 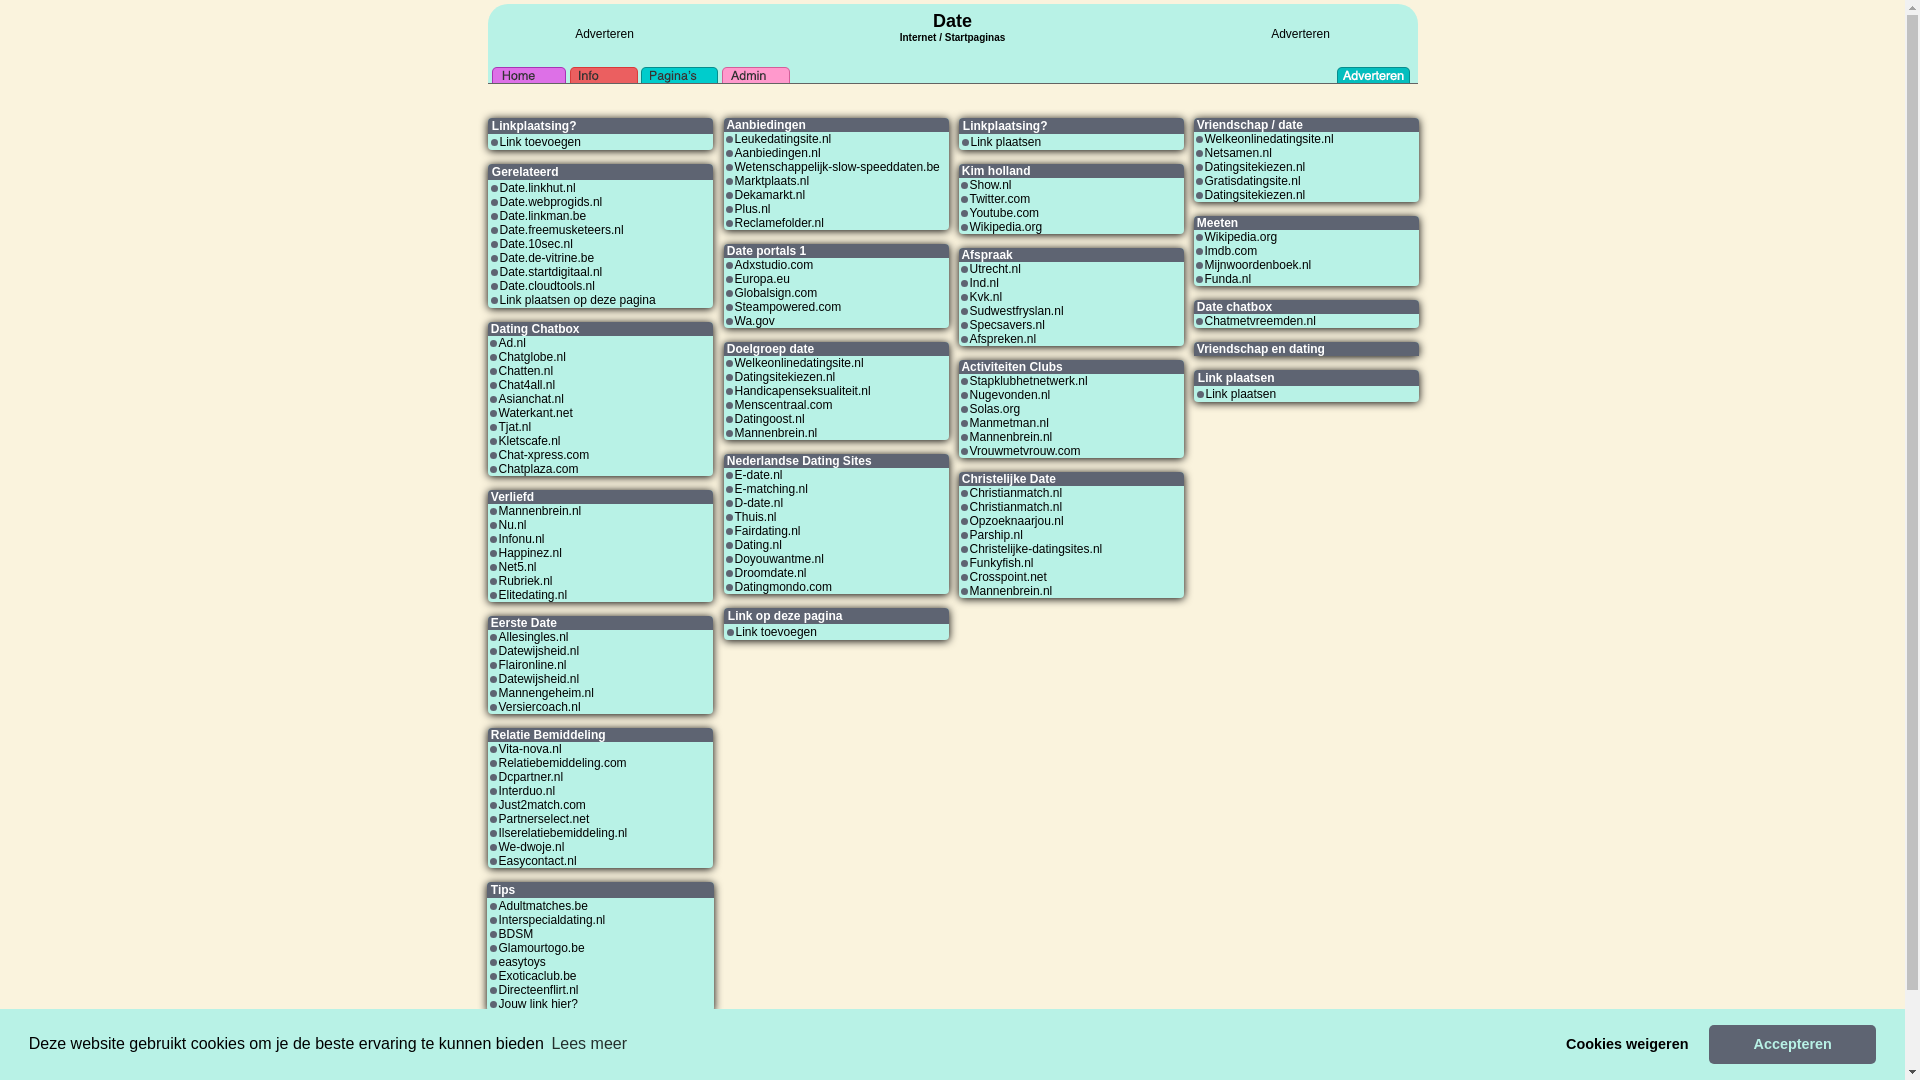 I want to click on Ilserelatiebemiddeling.nl, so click(x=562, y=833).